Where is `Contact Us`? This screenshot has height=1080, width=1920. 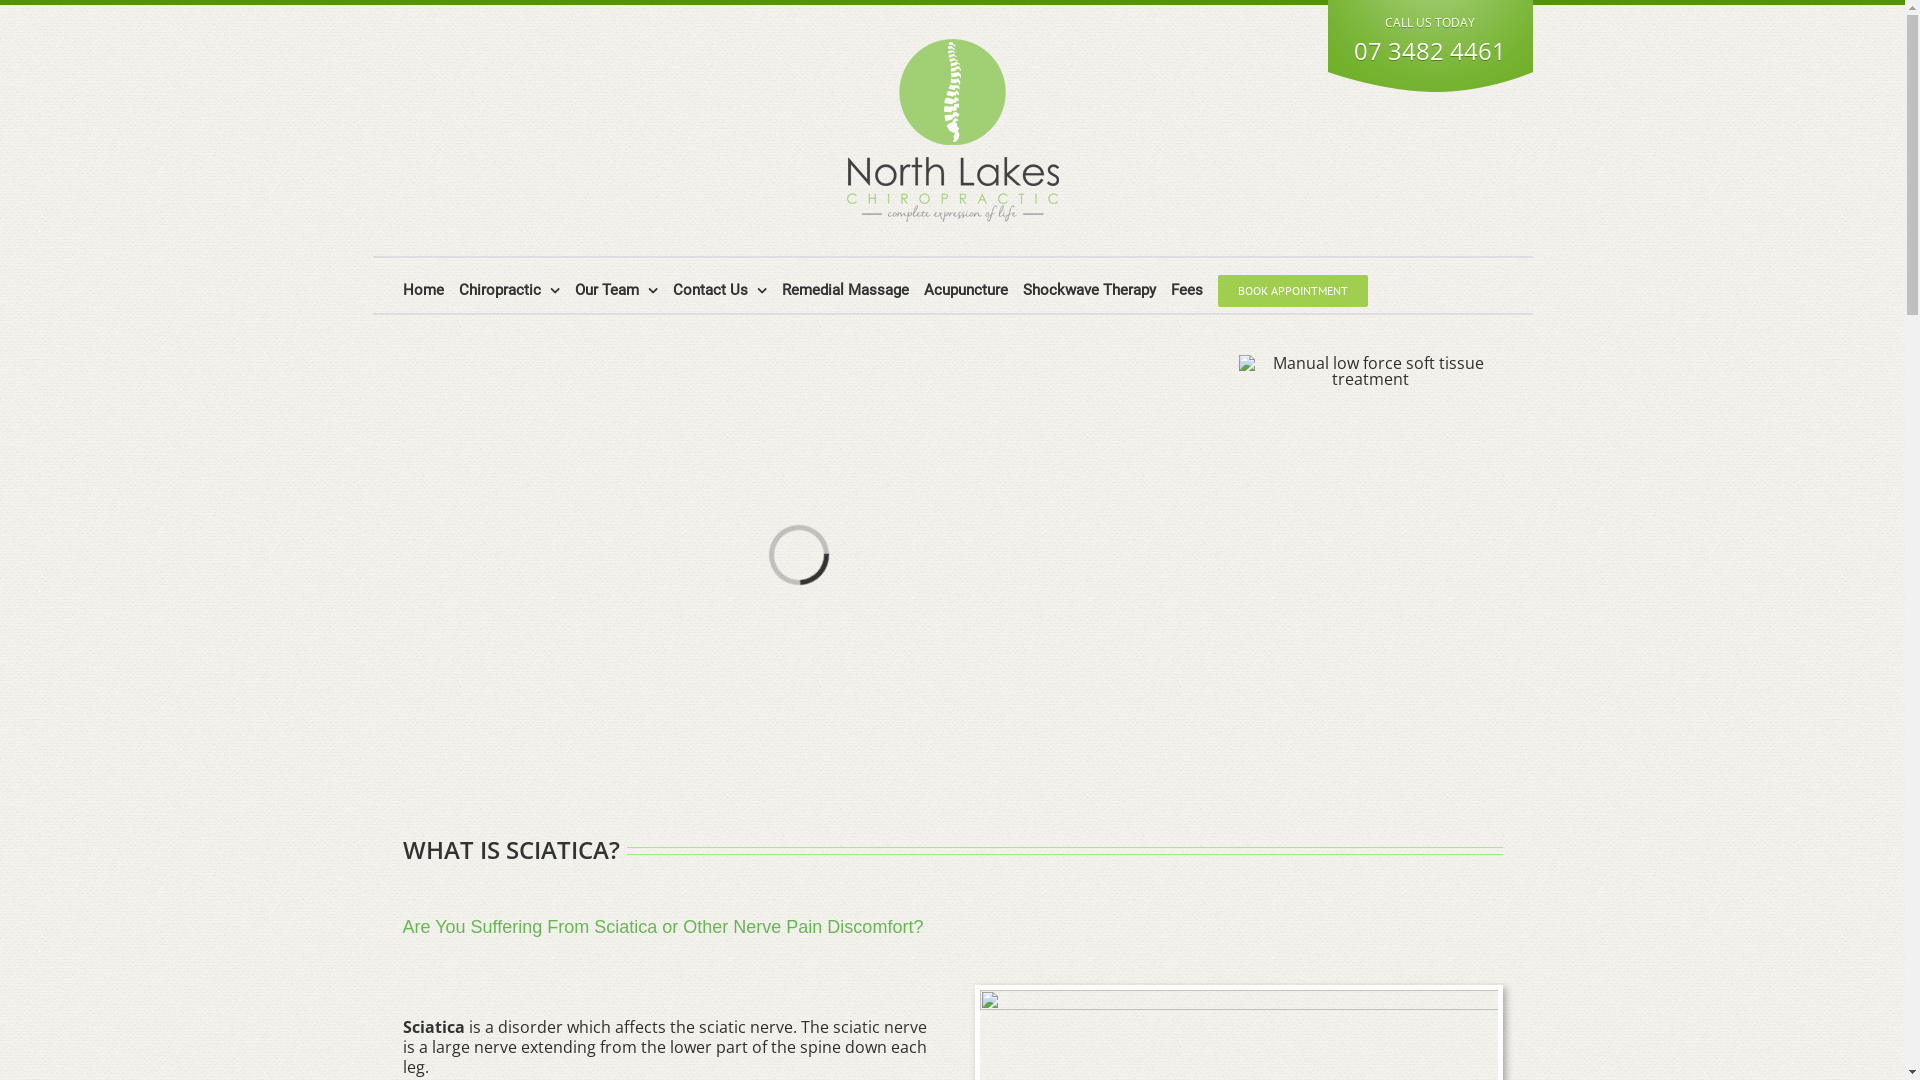
Contact Us is located at coordinates (719, 290).